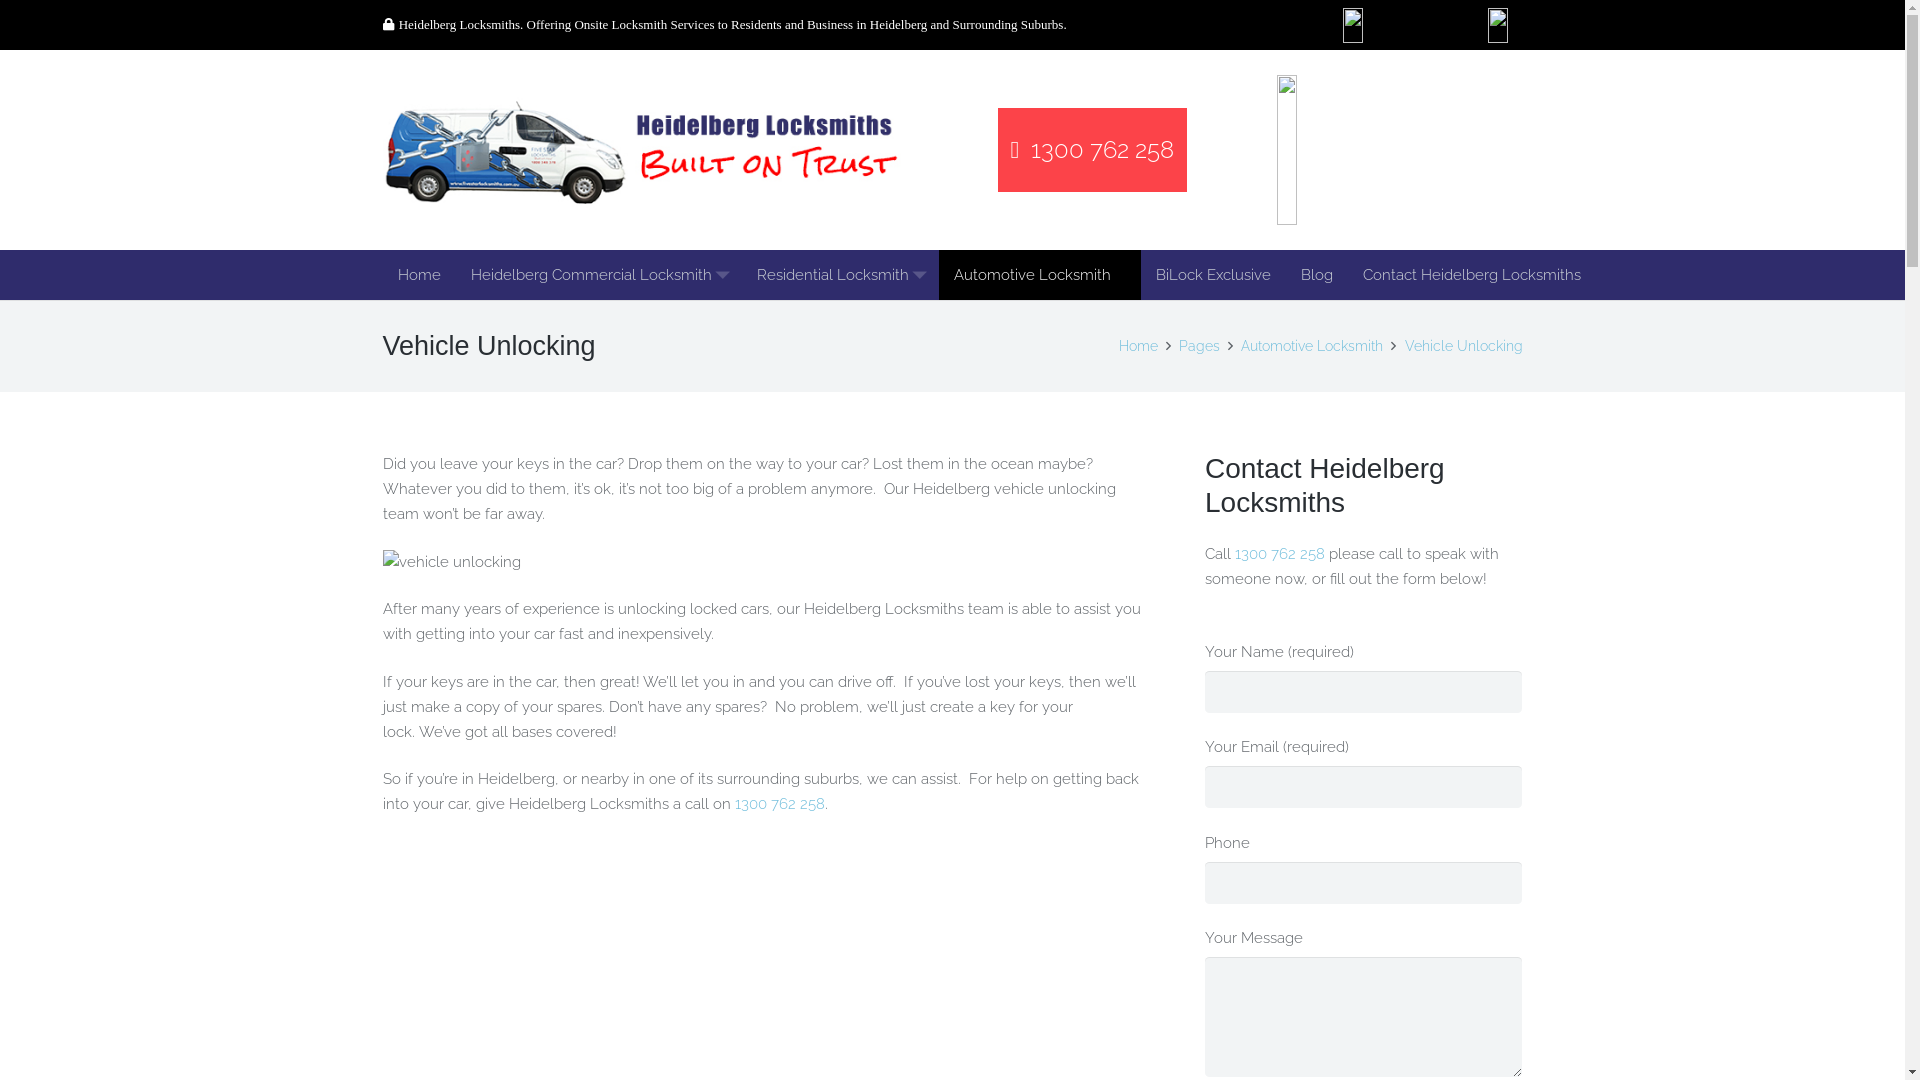 The image size is (1920, 1080). What do you see at coordinates (599, 275) in the screenshot?
I see `Heidelberg Commercial Locksmith` at bounding box center [599, 275].